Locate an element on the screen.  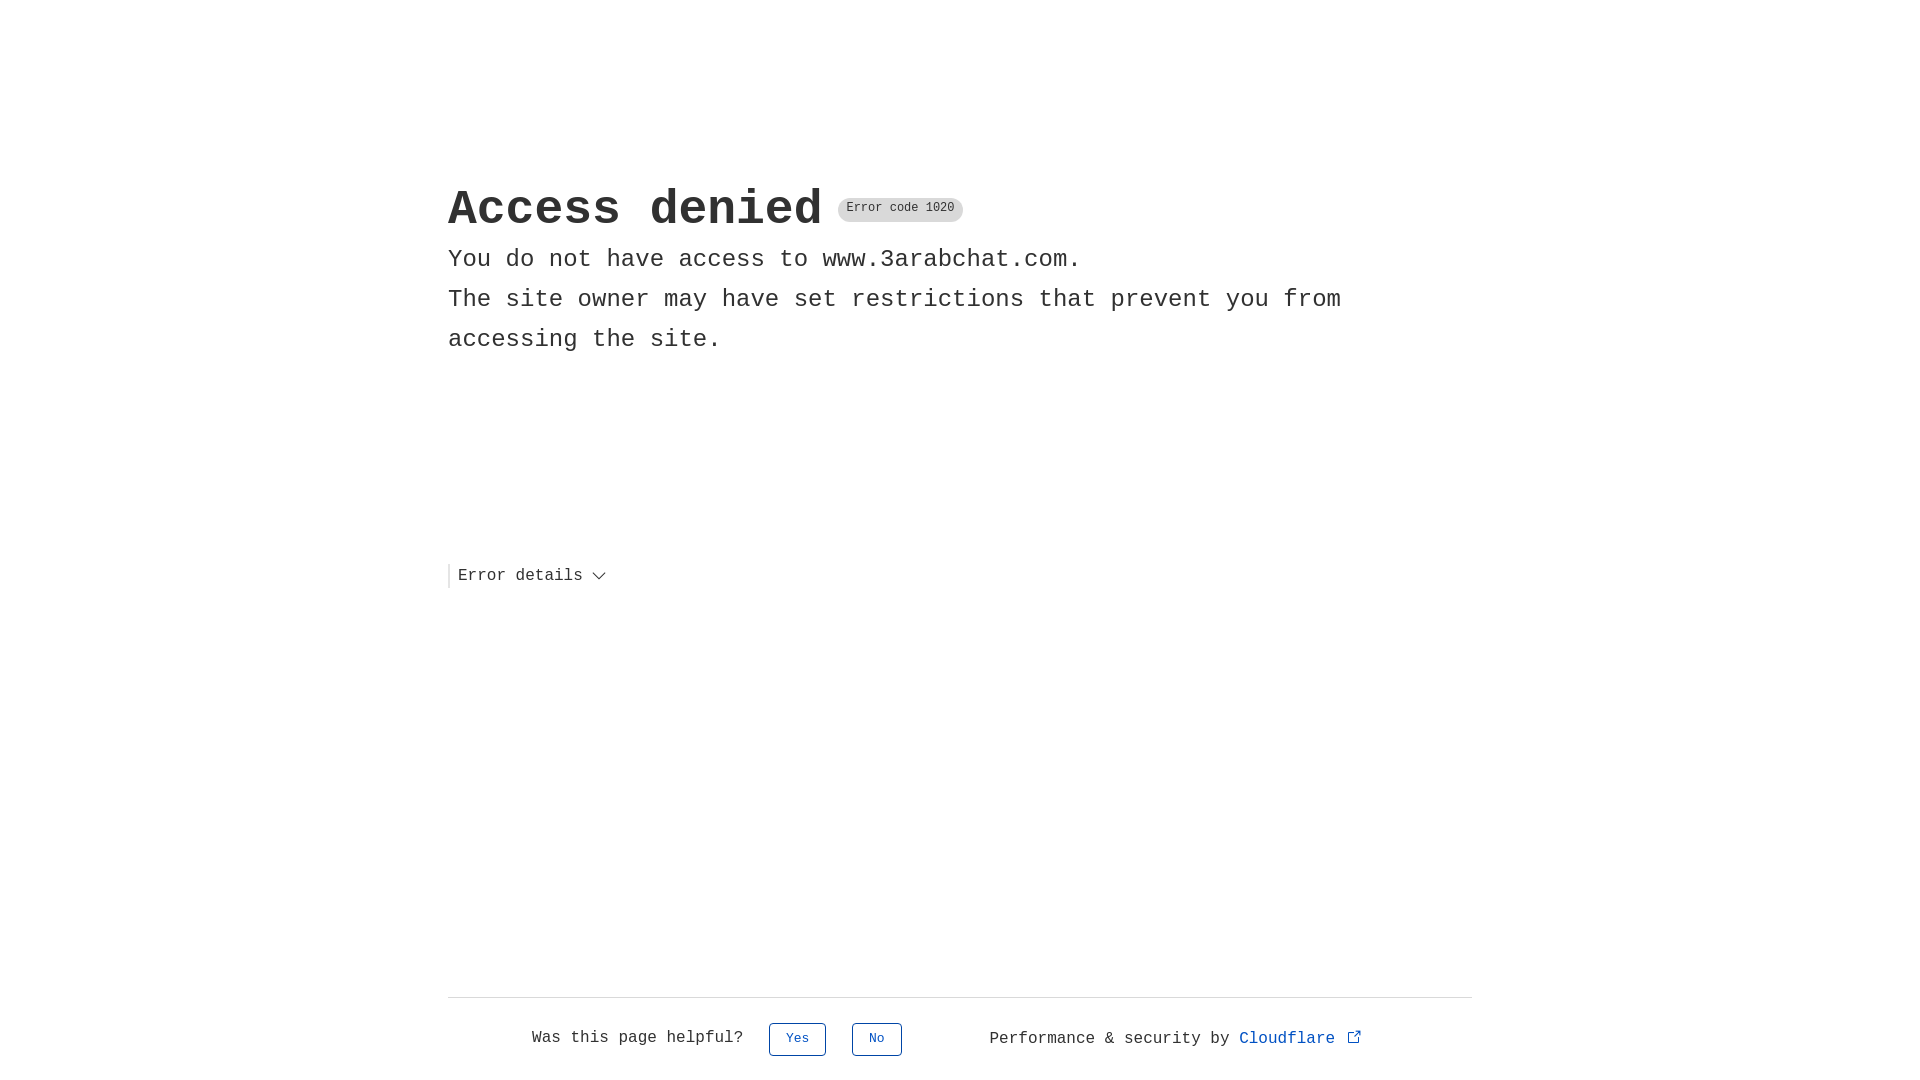
Yes is located at coordinates (798, 1040).